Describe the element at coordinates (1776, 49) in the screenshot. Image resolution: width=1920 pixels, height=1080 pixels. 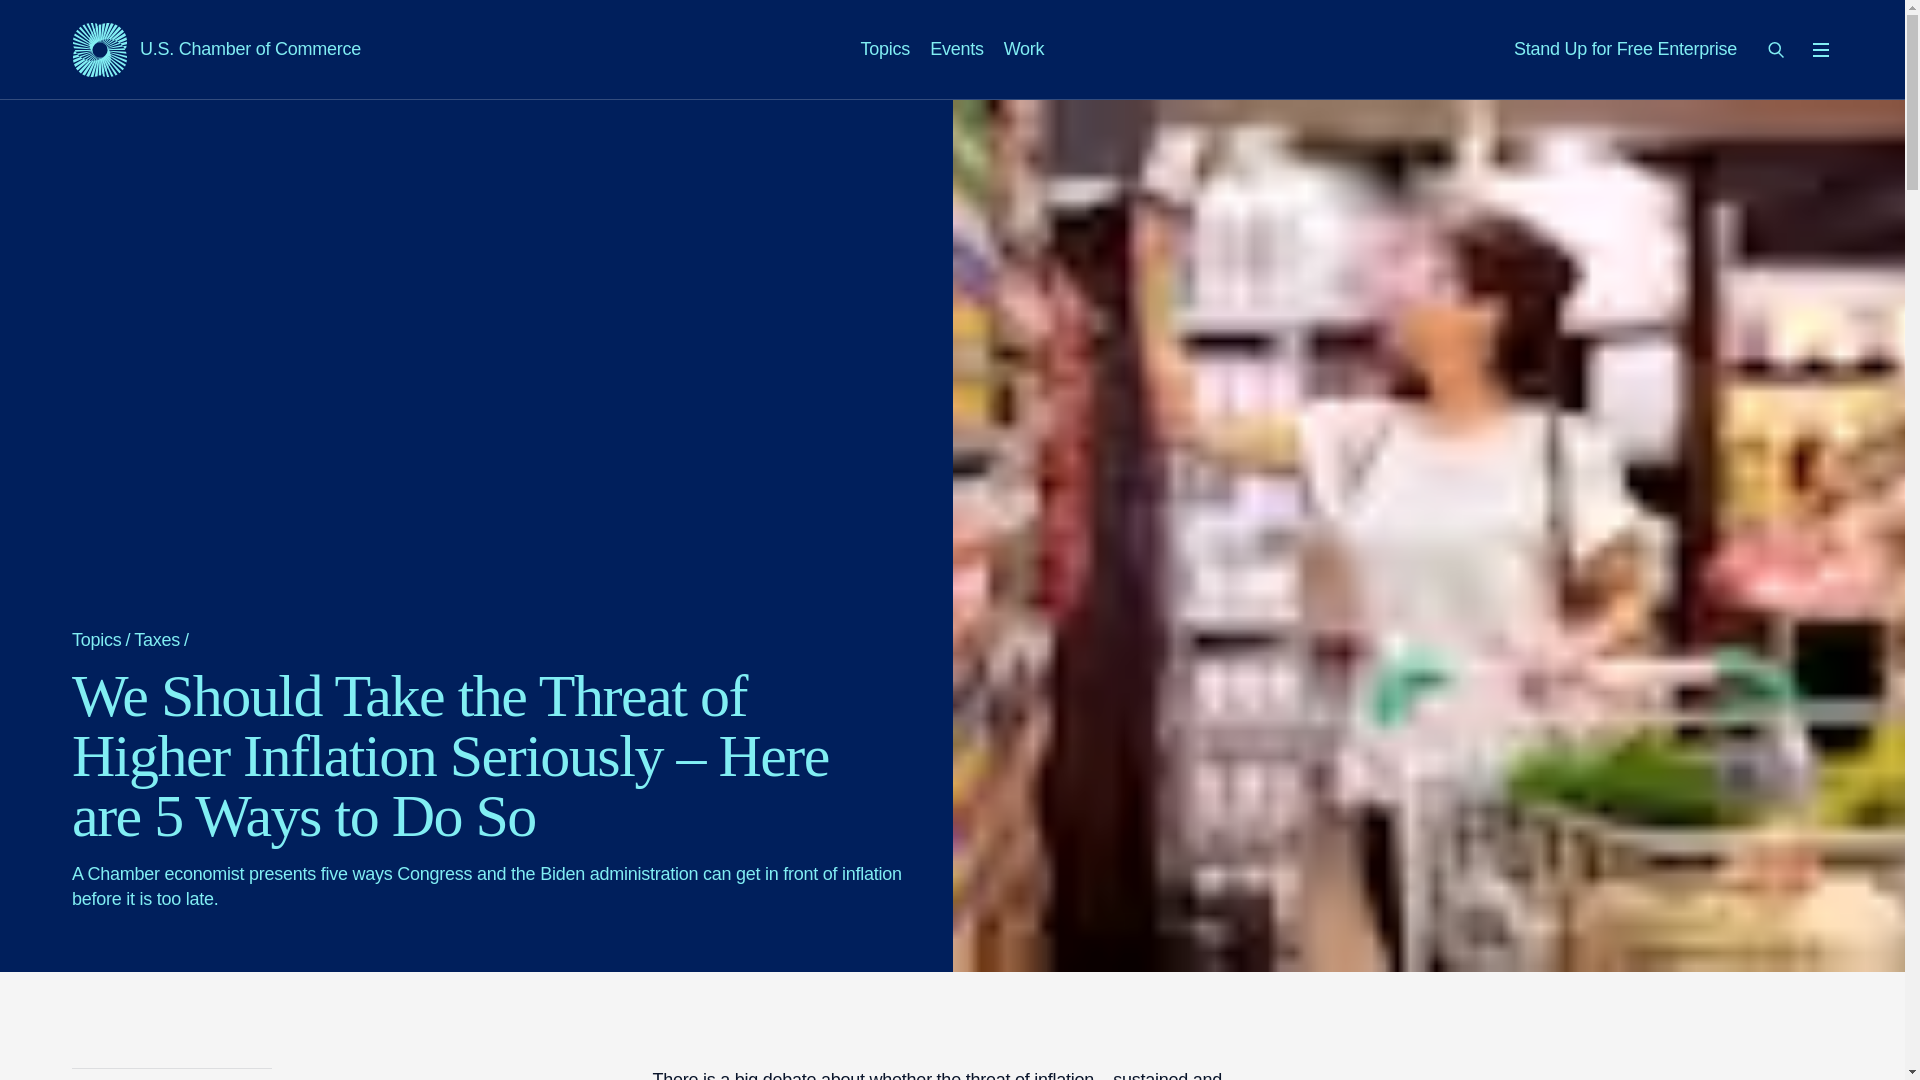
I see `Events` at that location.